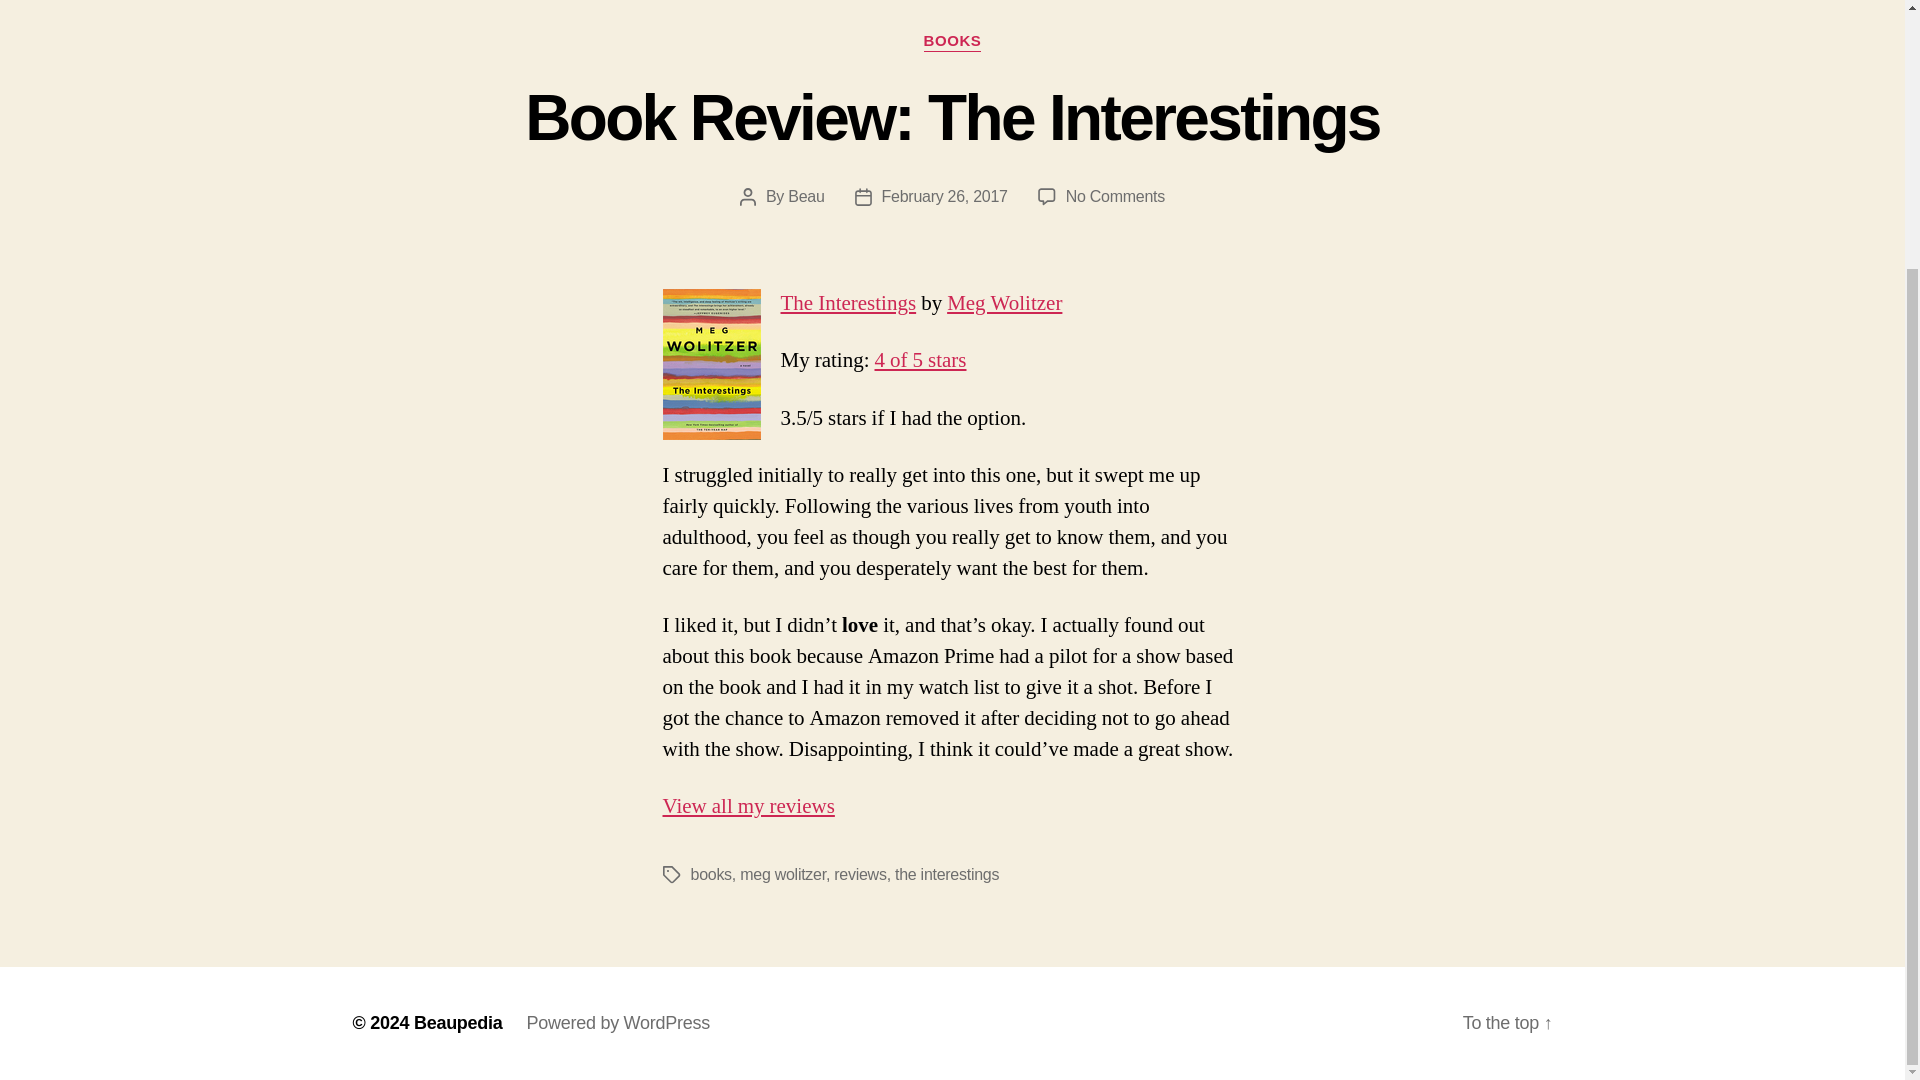  What do you see at coordinates (919, 360) in the screenshot?
I see `Beau` at bounding box center [919, 360].